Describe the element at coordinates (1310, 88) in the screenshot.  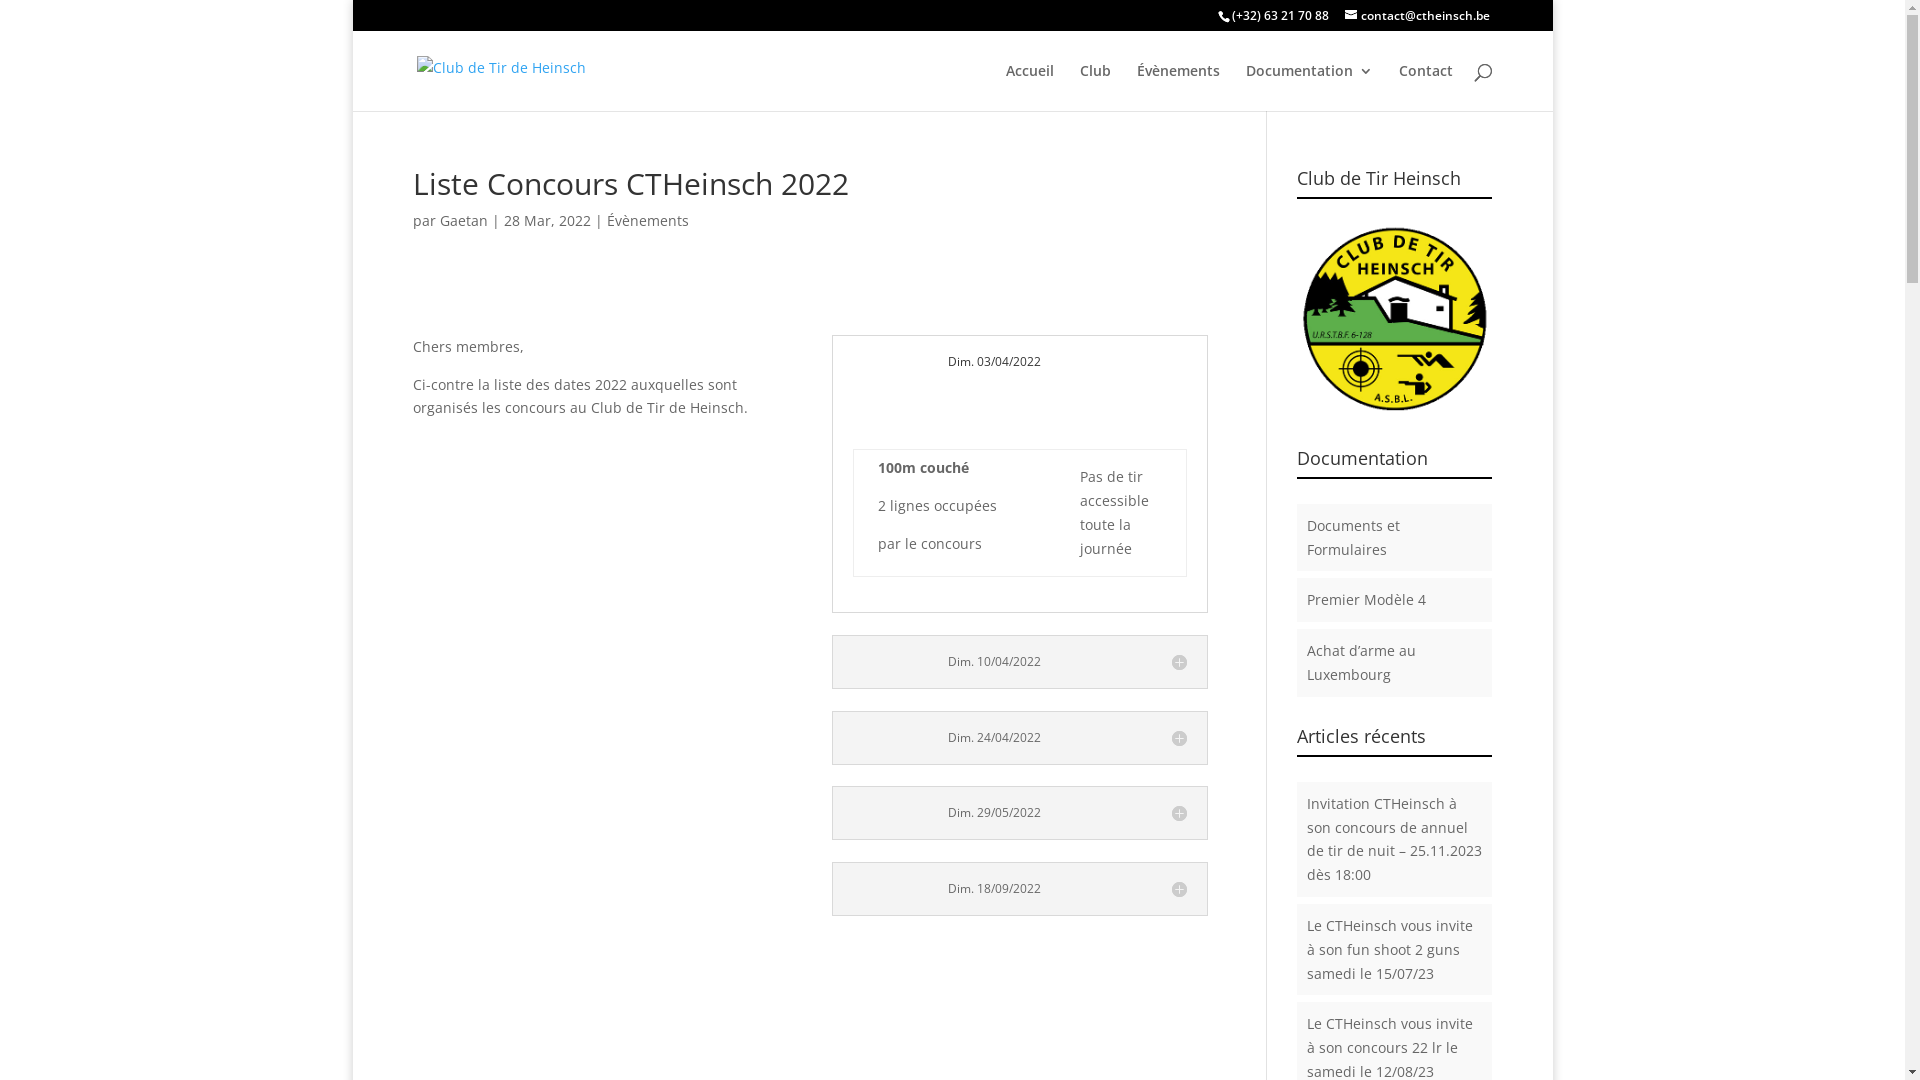
I see `Documentation` at that location.